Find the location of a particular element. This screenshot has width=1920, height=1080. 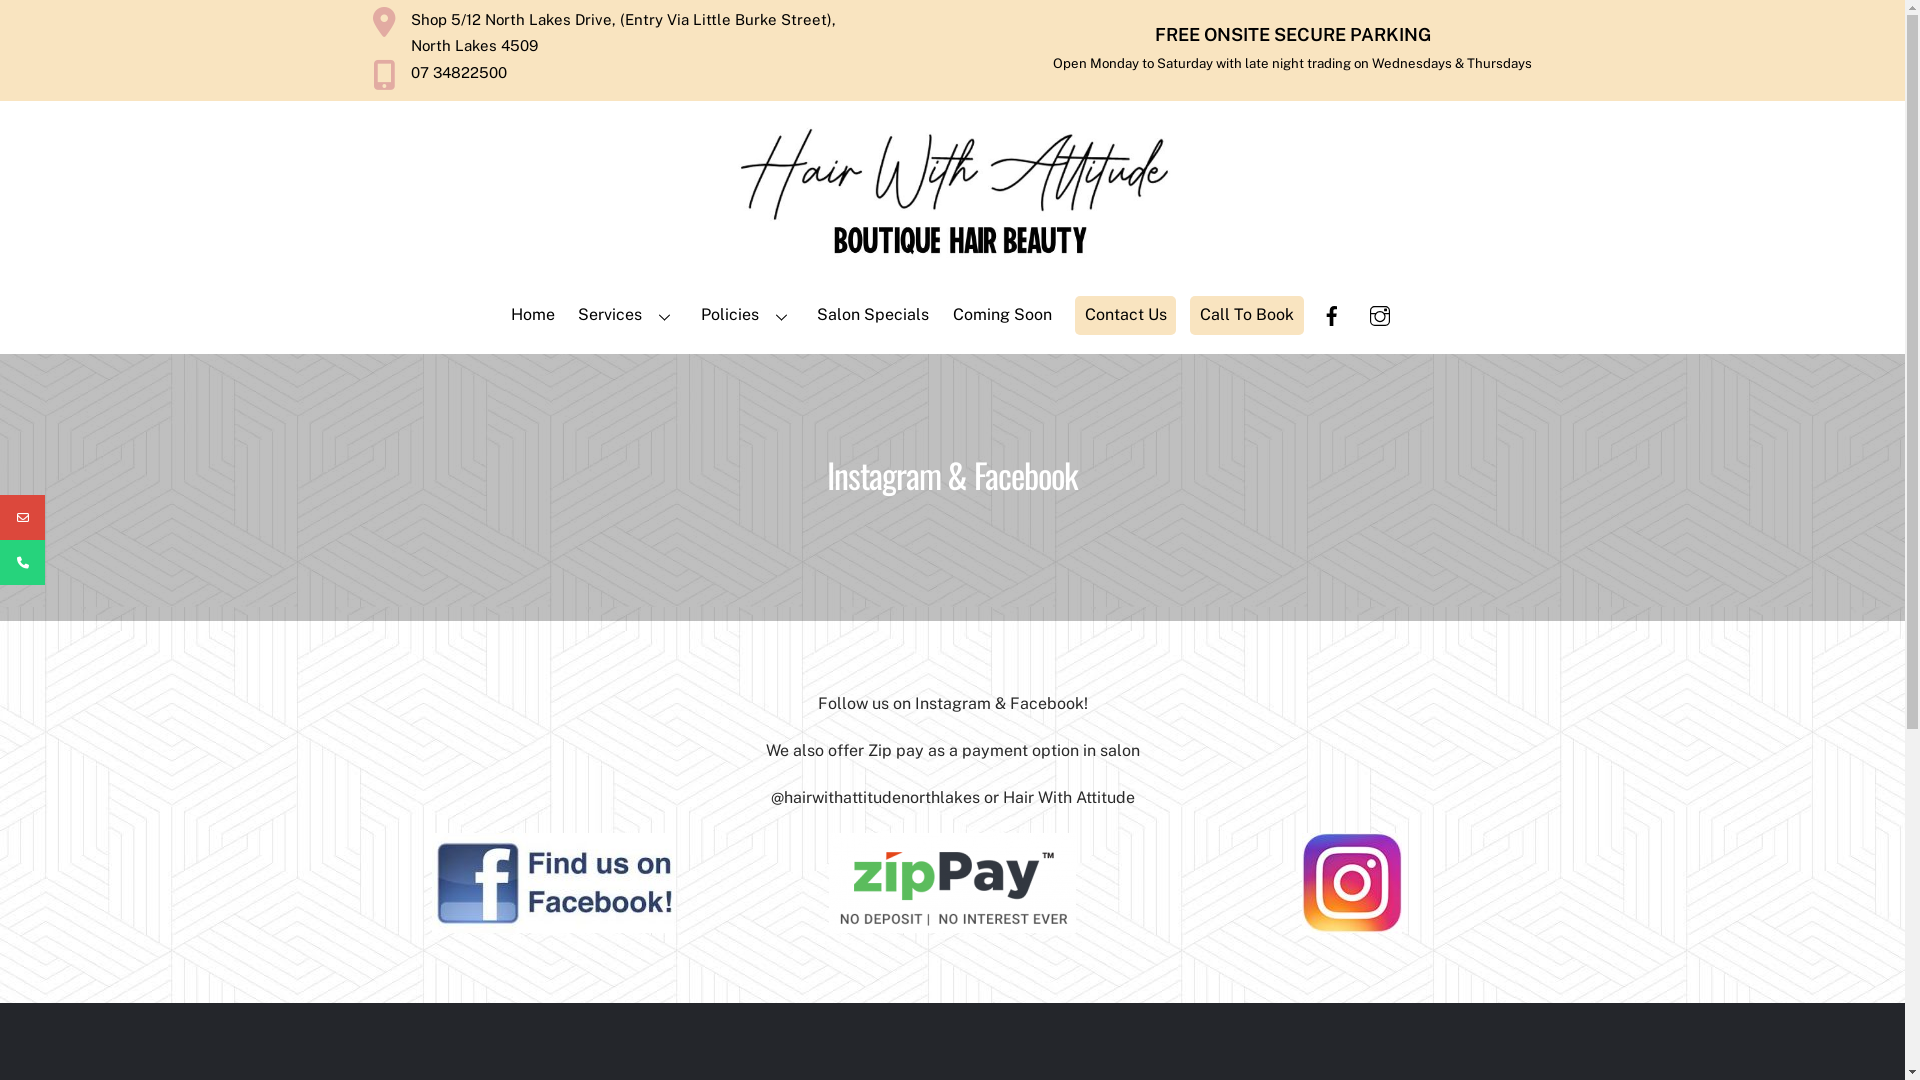

07 34822500 is located at coordinates (624, 75).